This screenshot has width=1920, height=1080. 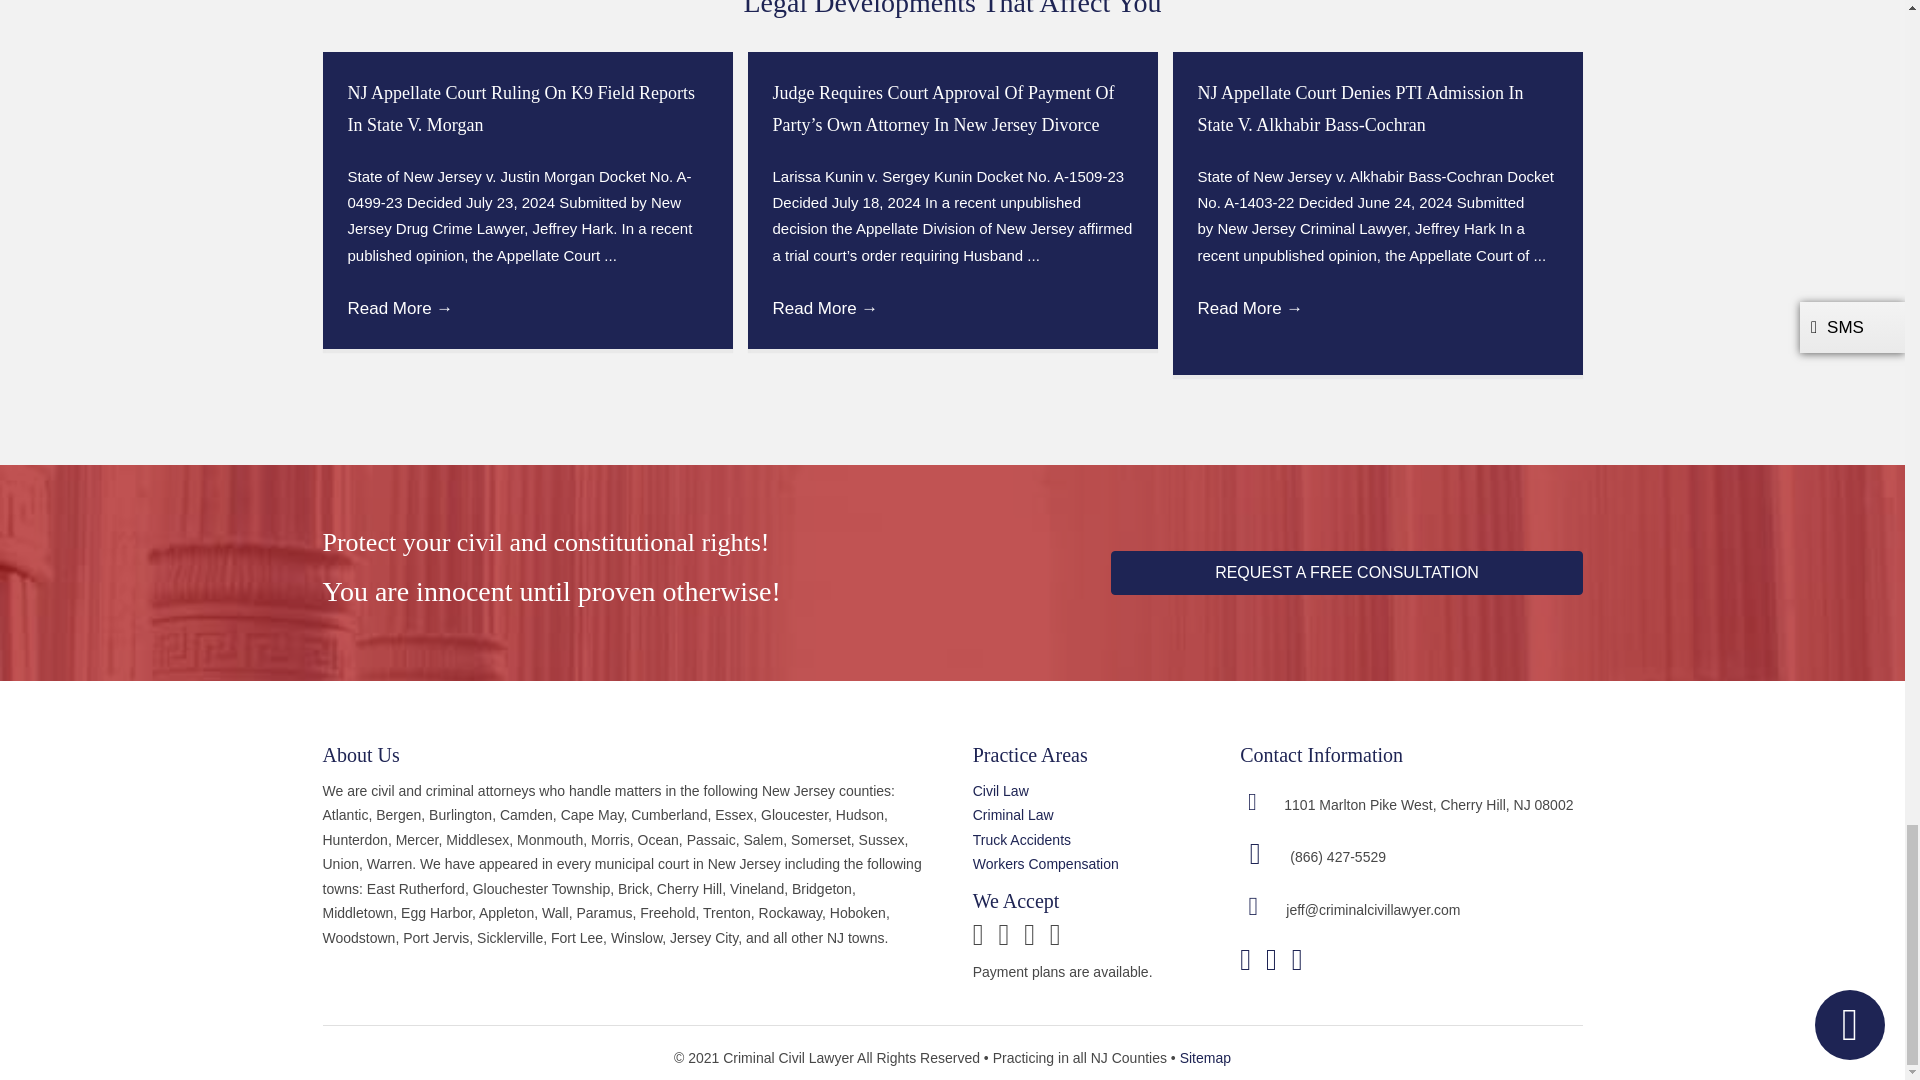 I want to click on Read More, so click(x=400, y=308).